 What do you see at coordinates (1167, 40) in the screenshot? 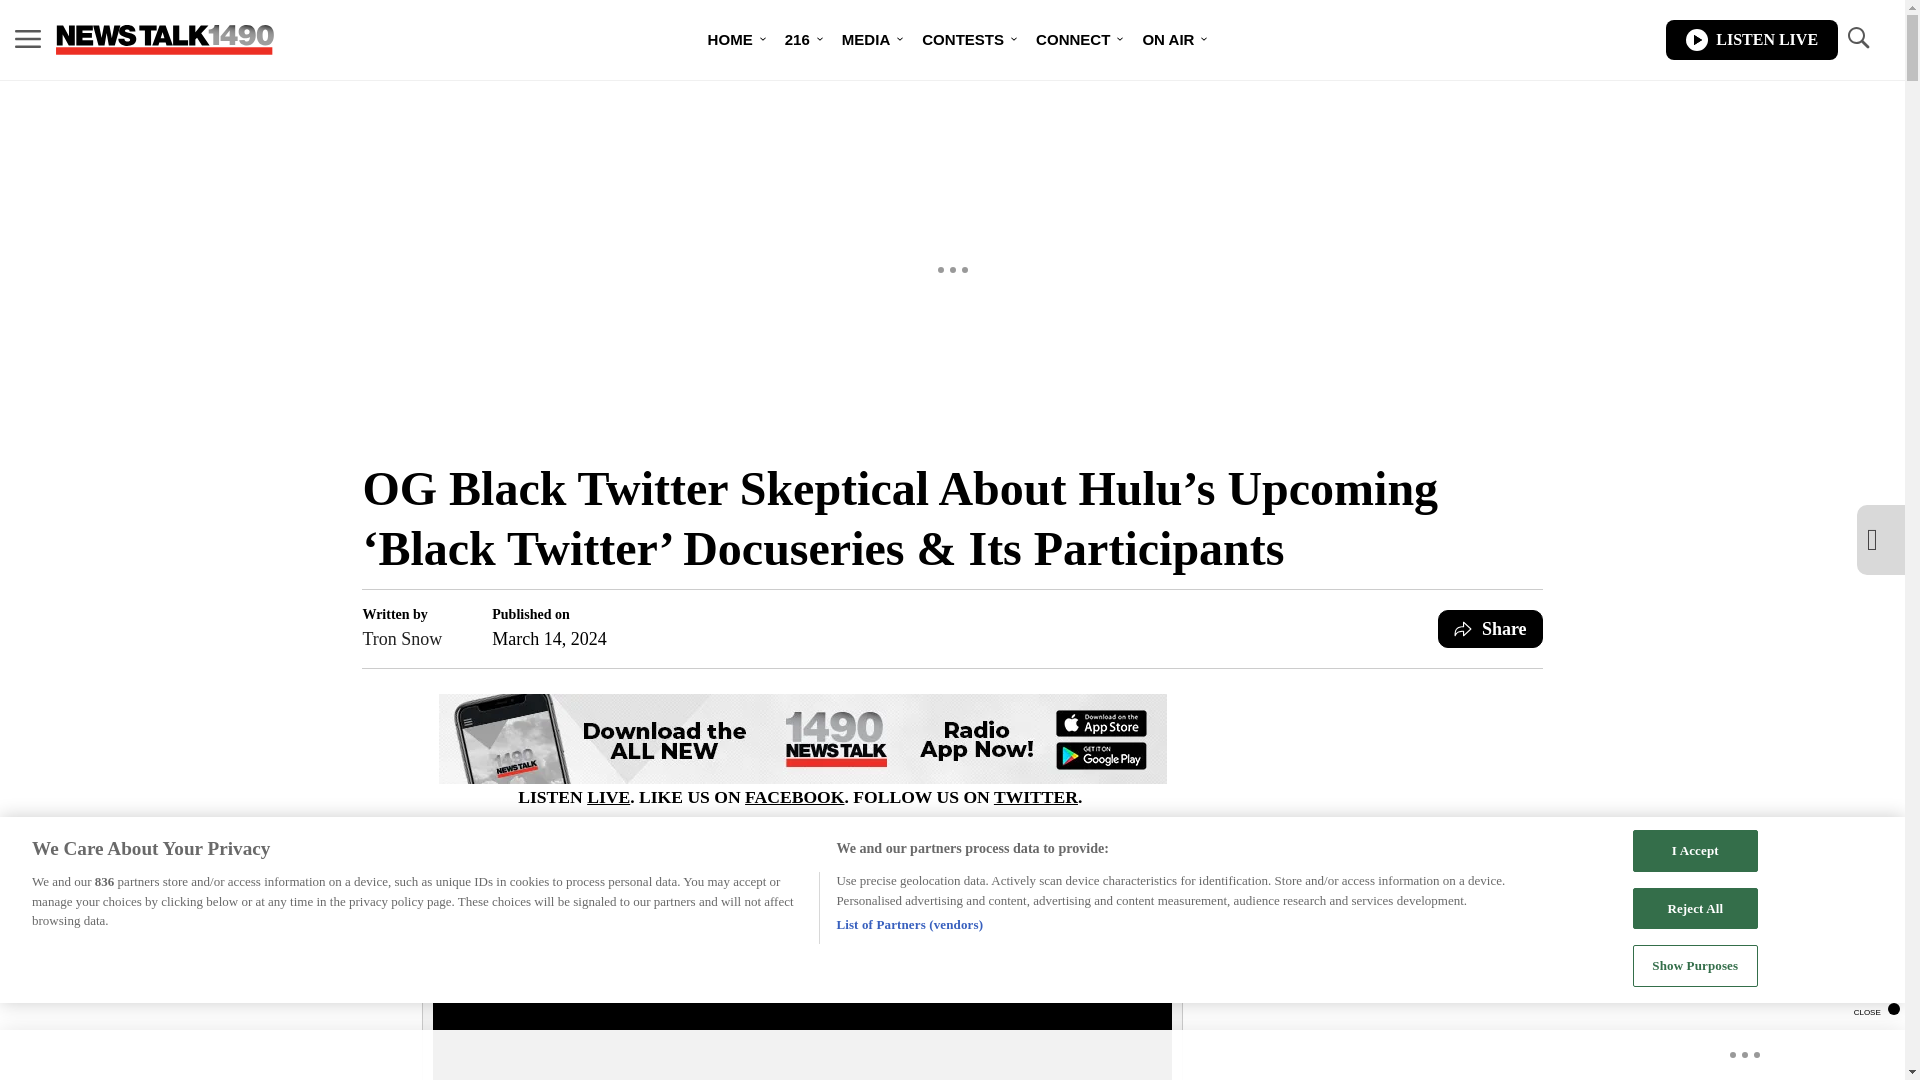
I see `ON AIR` at bounding box center [1167, 40].